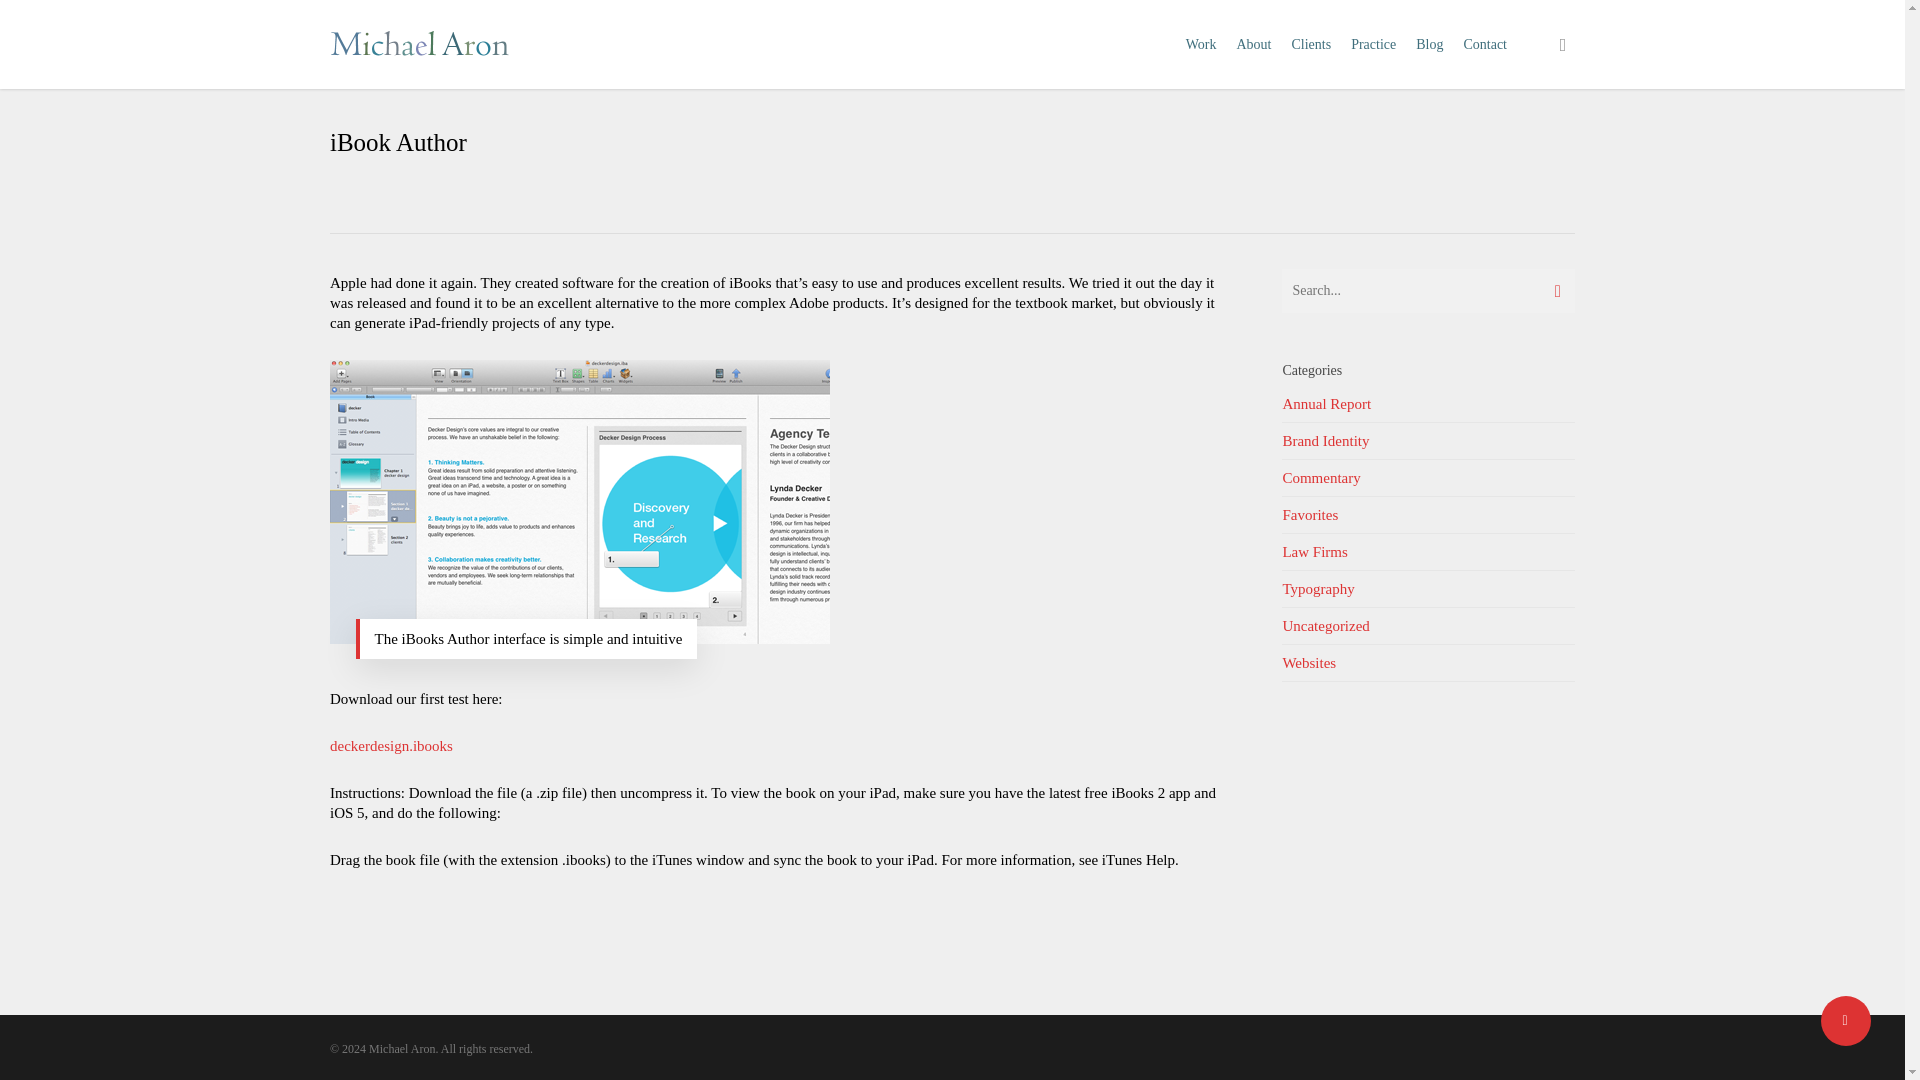 The height and width of the screenshot is (1080, 1920). I want to click on Brand Identity, so click(1428, 442).